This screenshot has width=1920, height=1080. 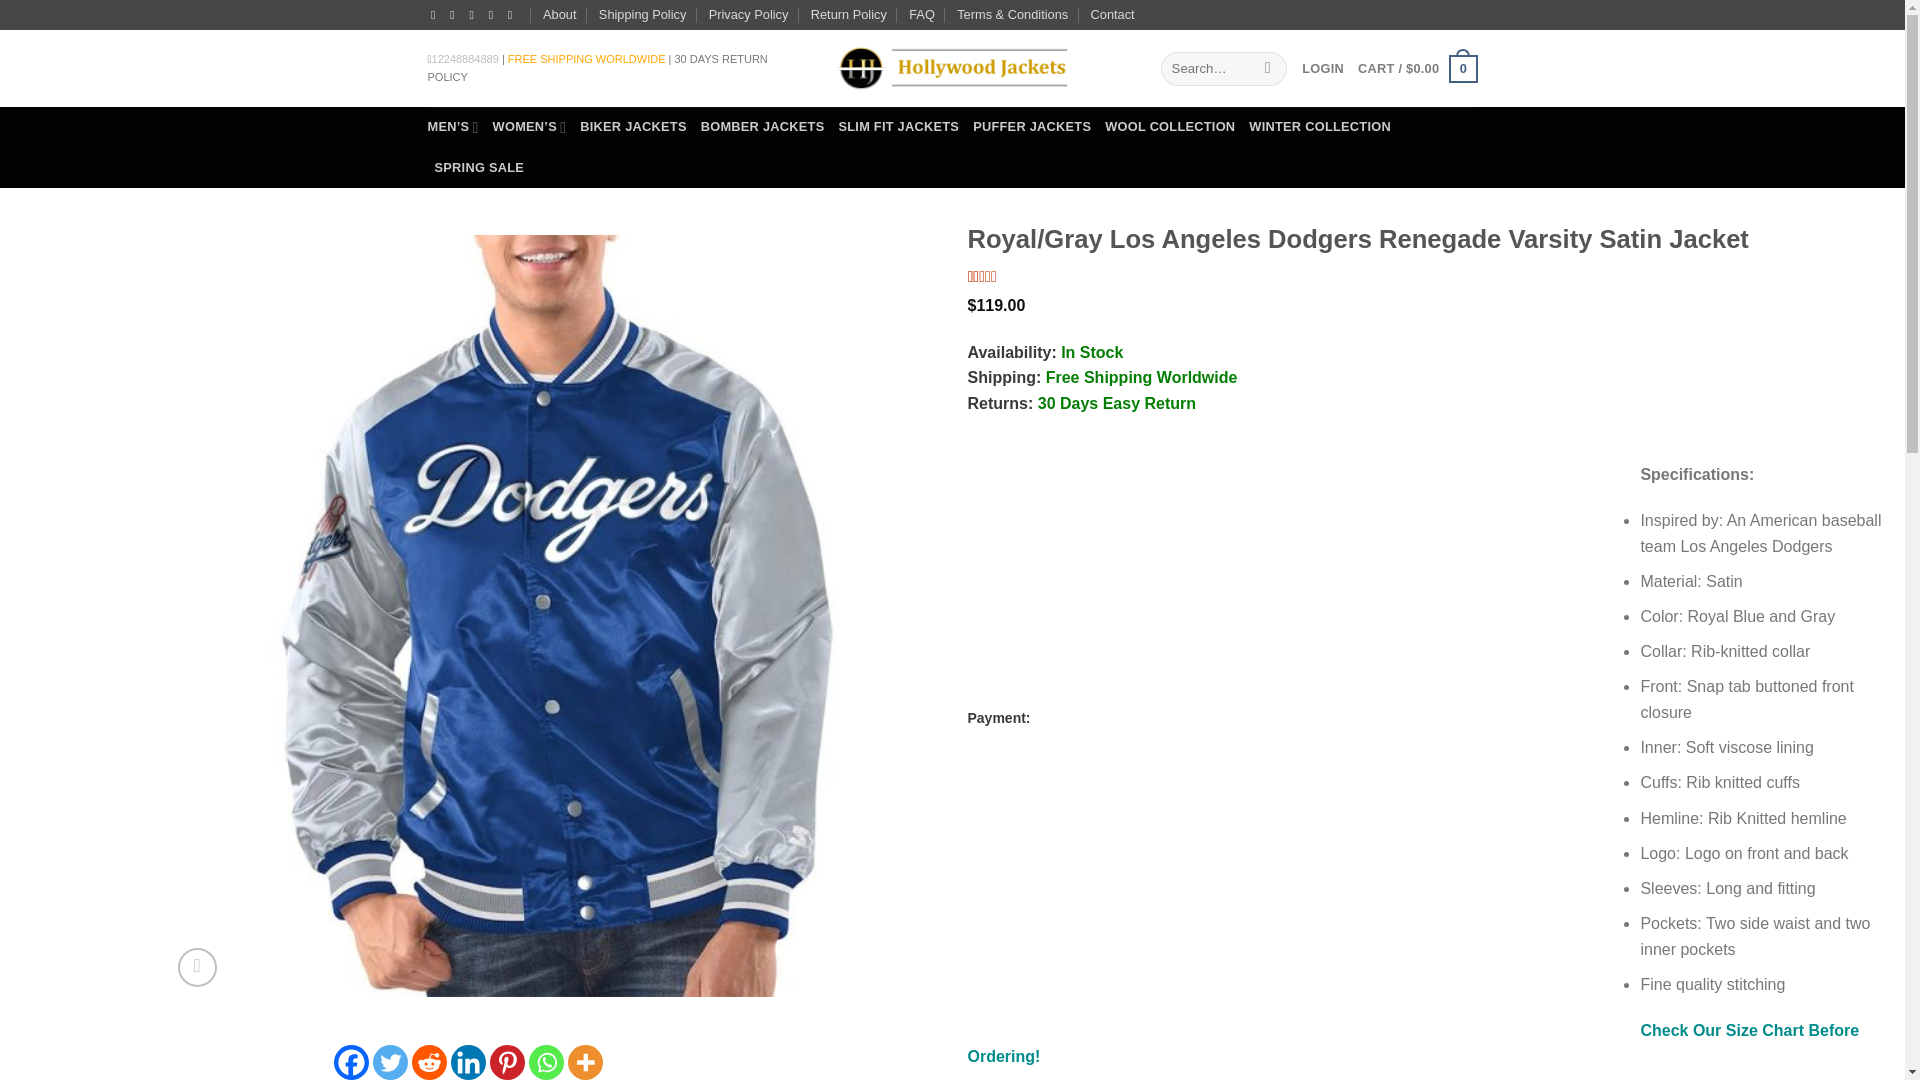 I want to click on Facebook, so click(x=351, y=1062).